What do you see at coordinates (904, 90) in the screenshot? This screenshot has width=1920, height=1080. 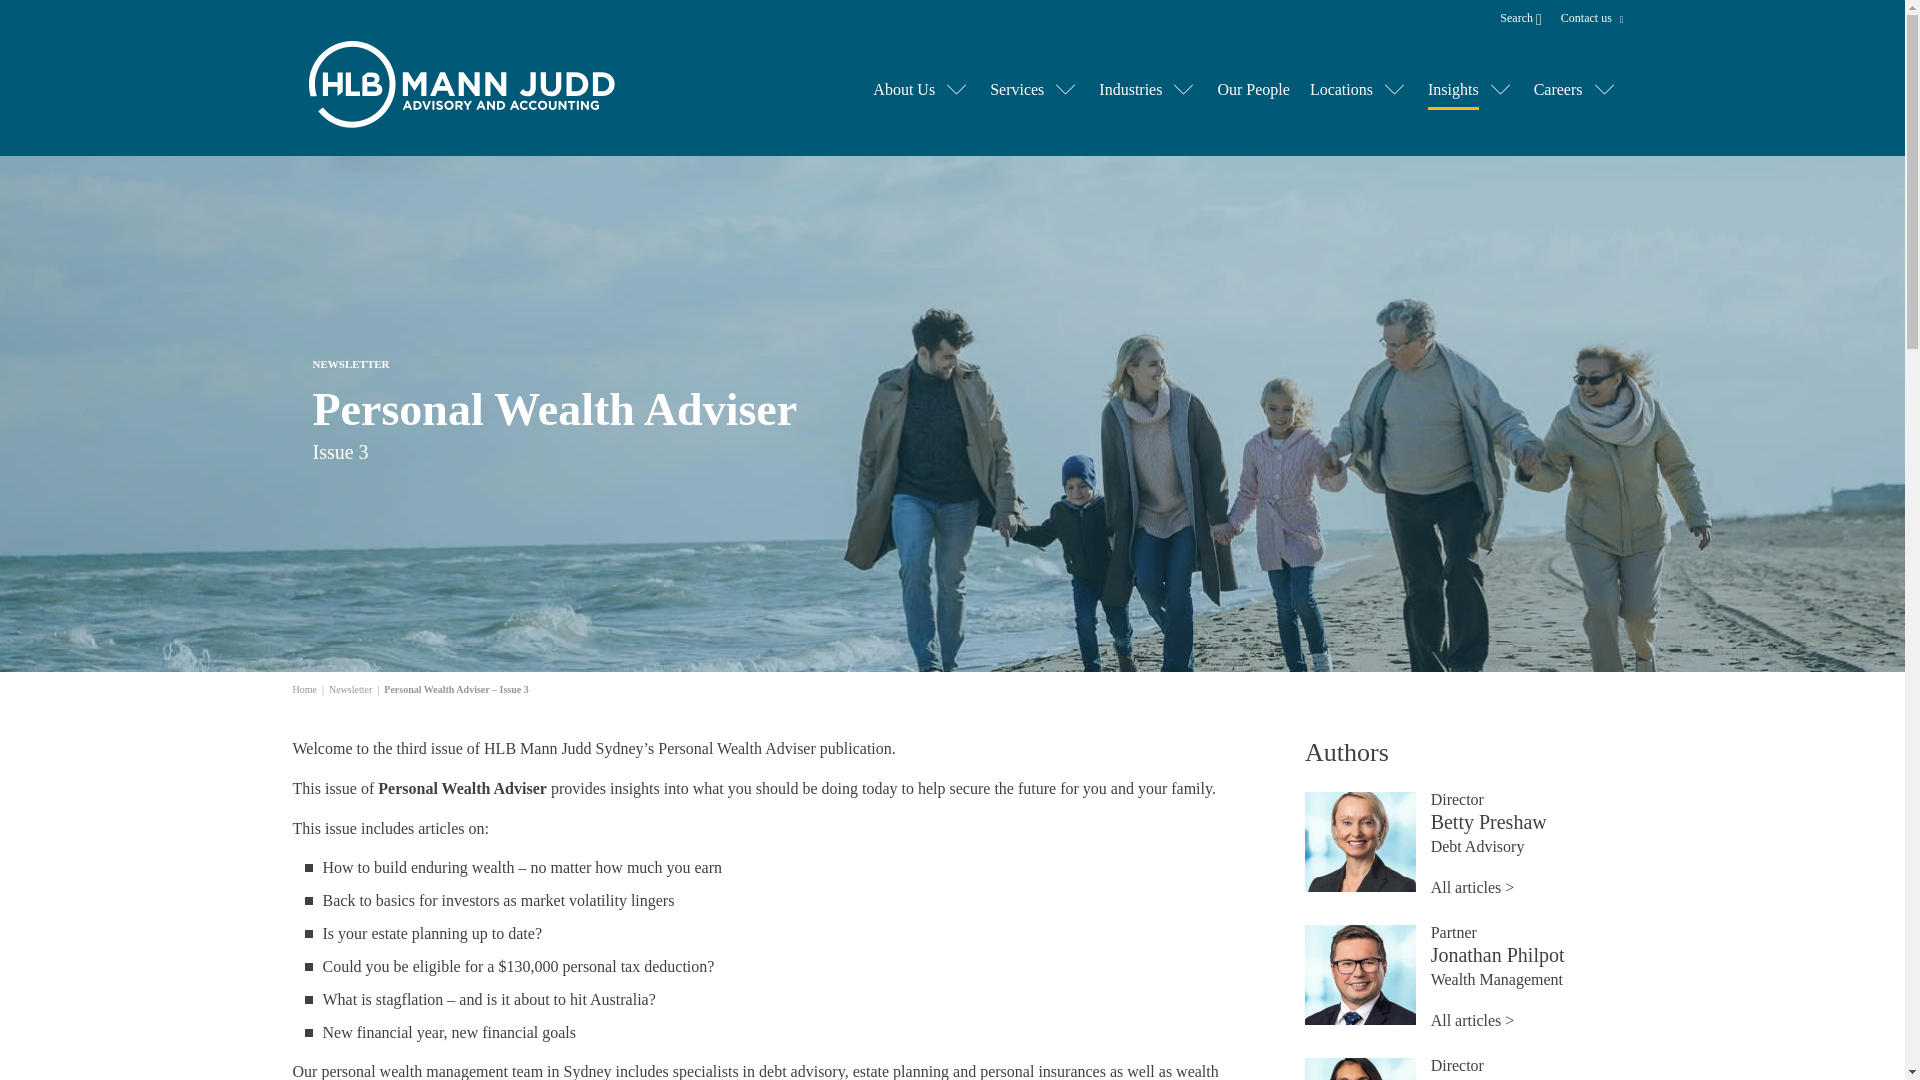 I see `About Us` at bounding box center [904, 90].